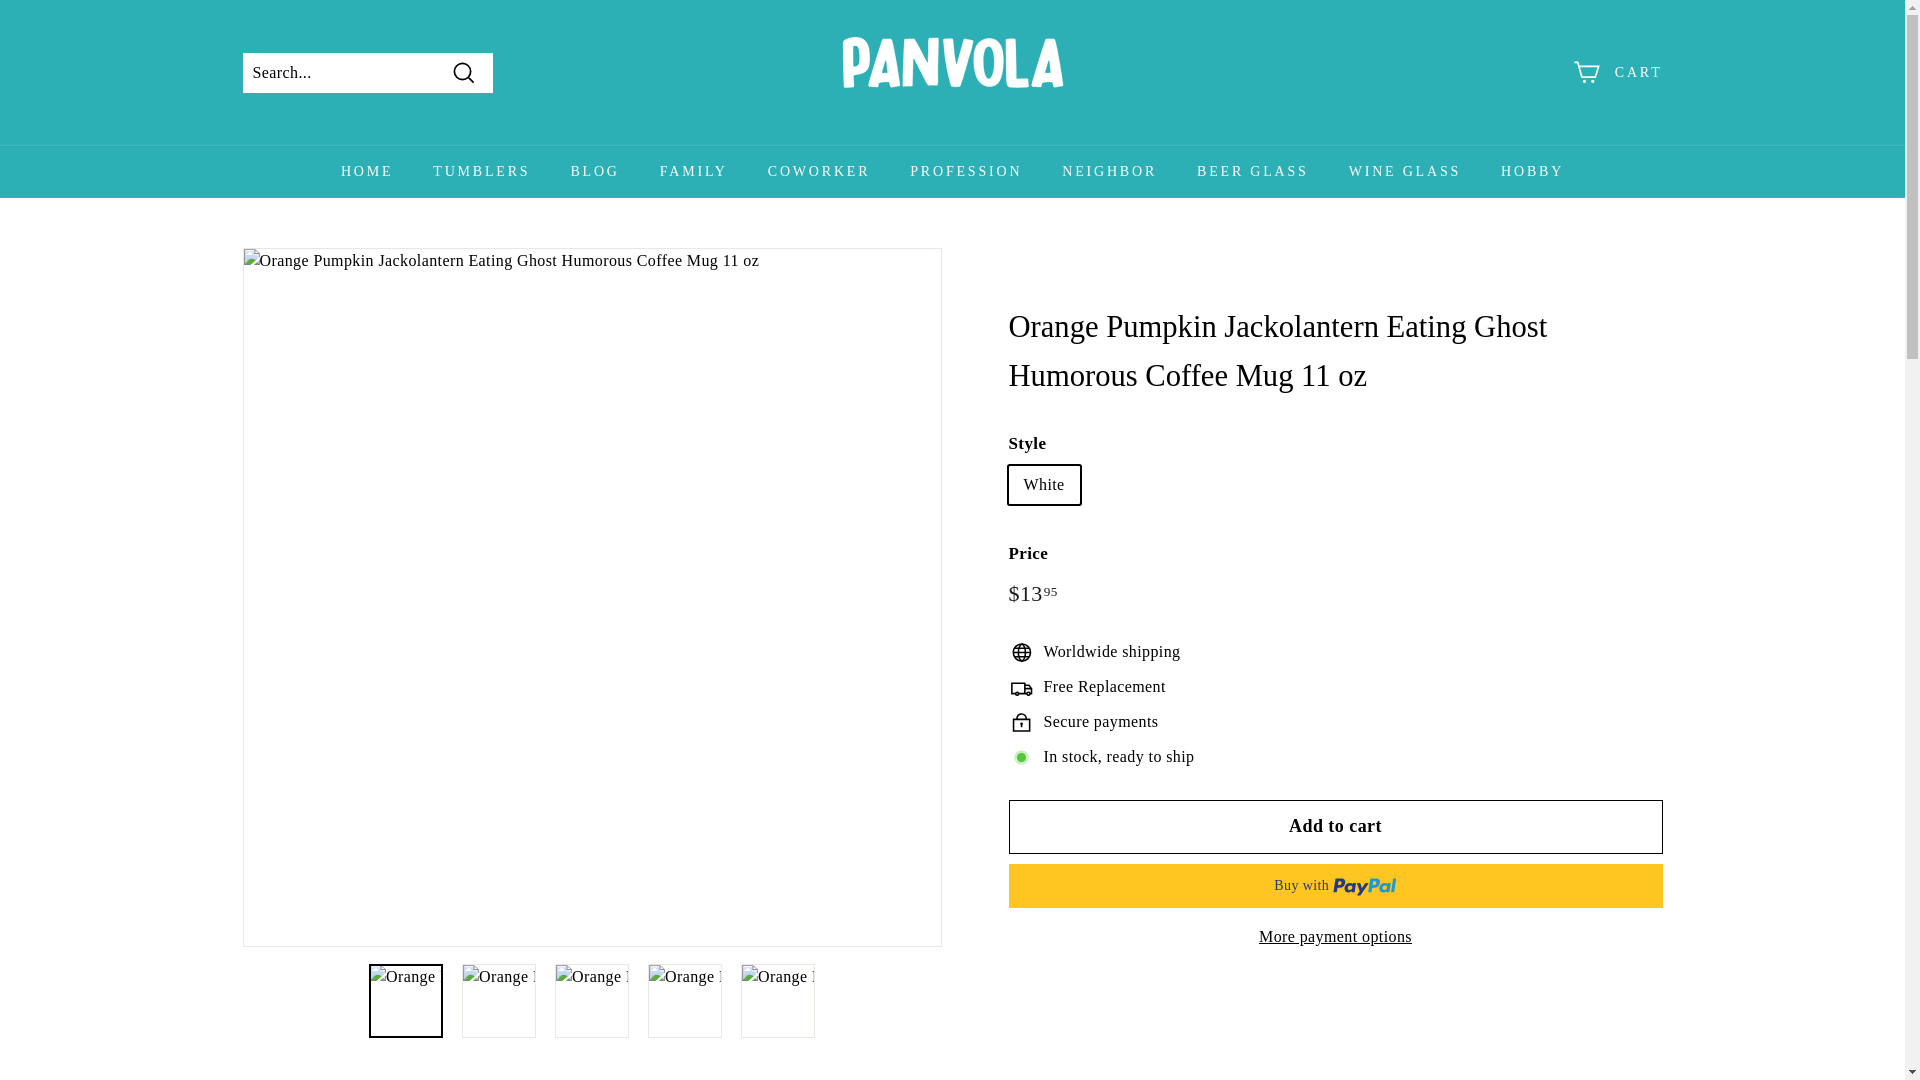  What do you see at coordinates (1109, 170) in the screenshot?
I see `NEIGHBOR` at bounding box center [1109, 170].